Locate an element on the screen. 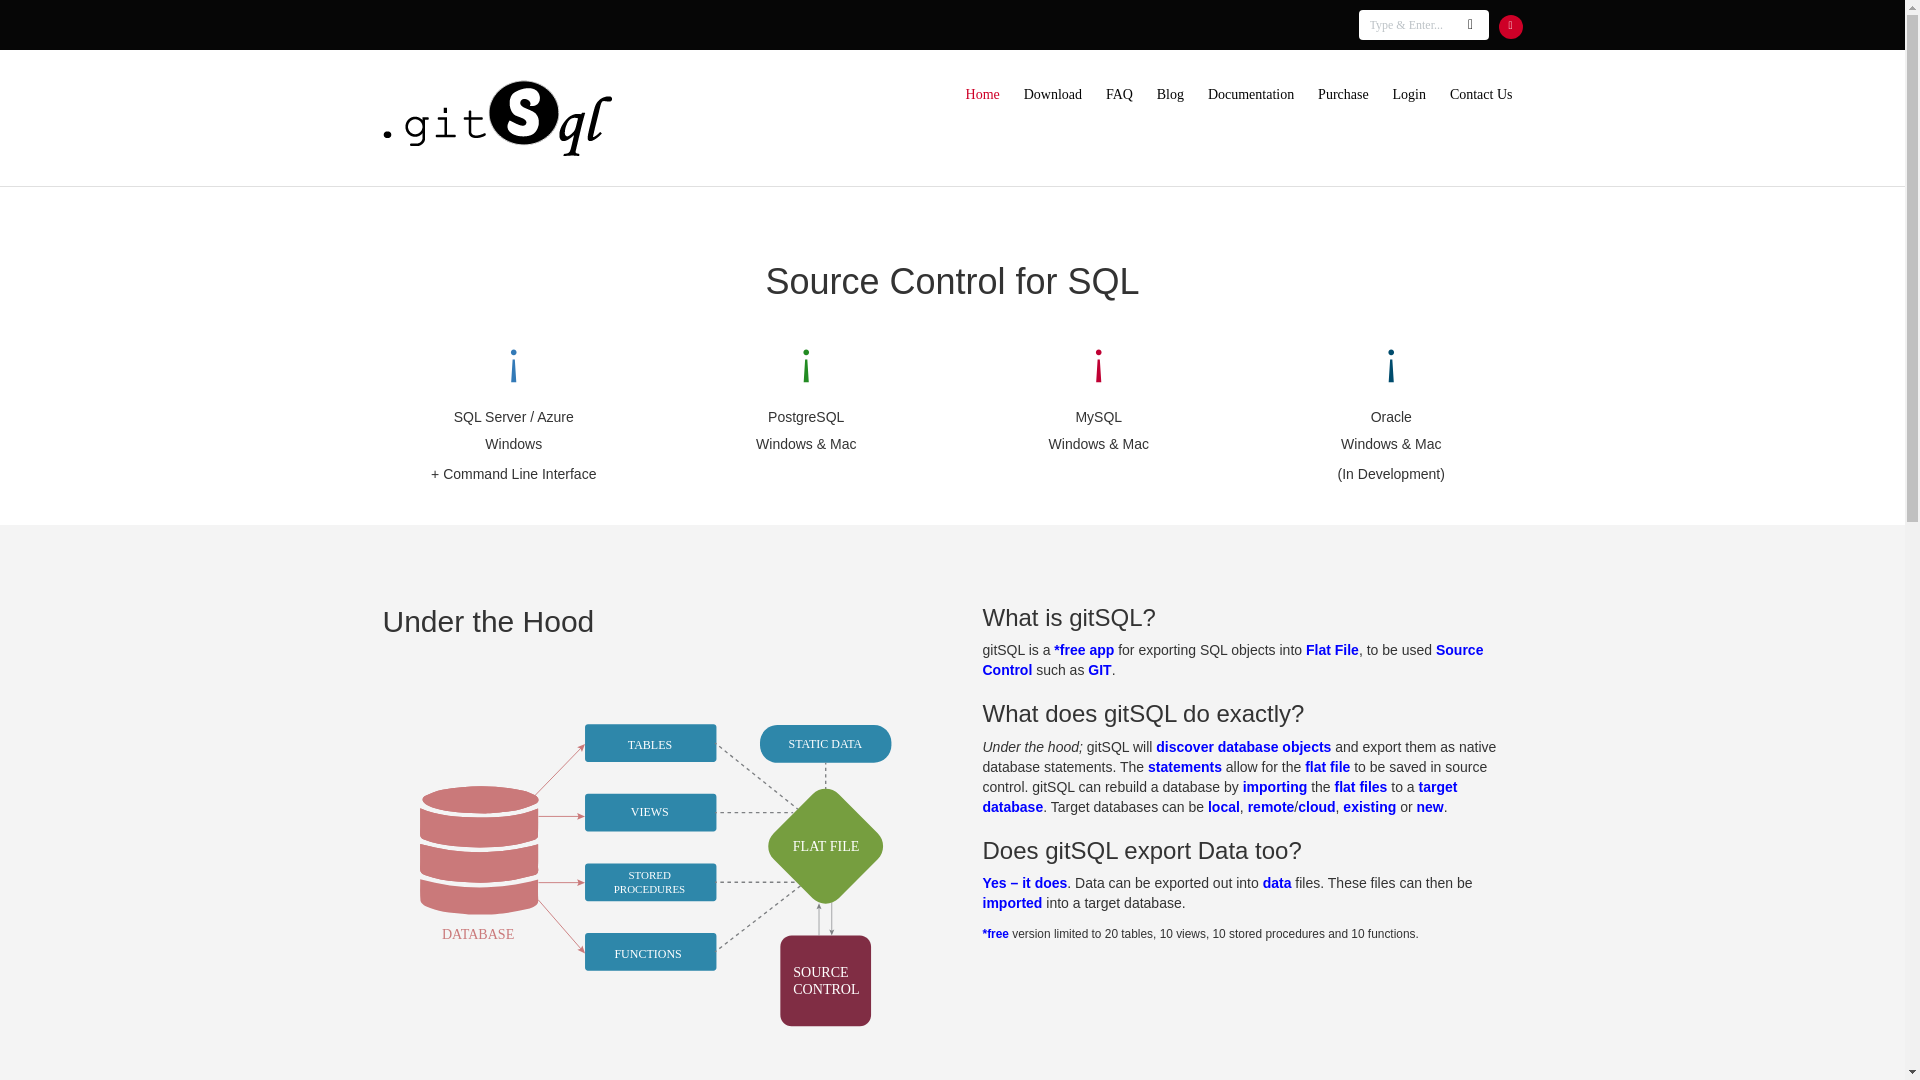 The image size is (1920, 1080). Purchase is located at coordinates (1342, 94).